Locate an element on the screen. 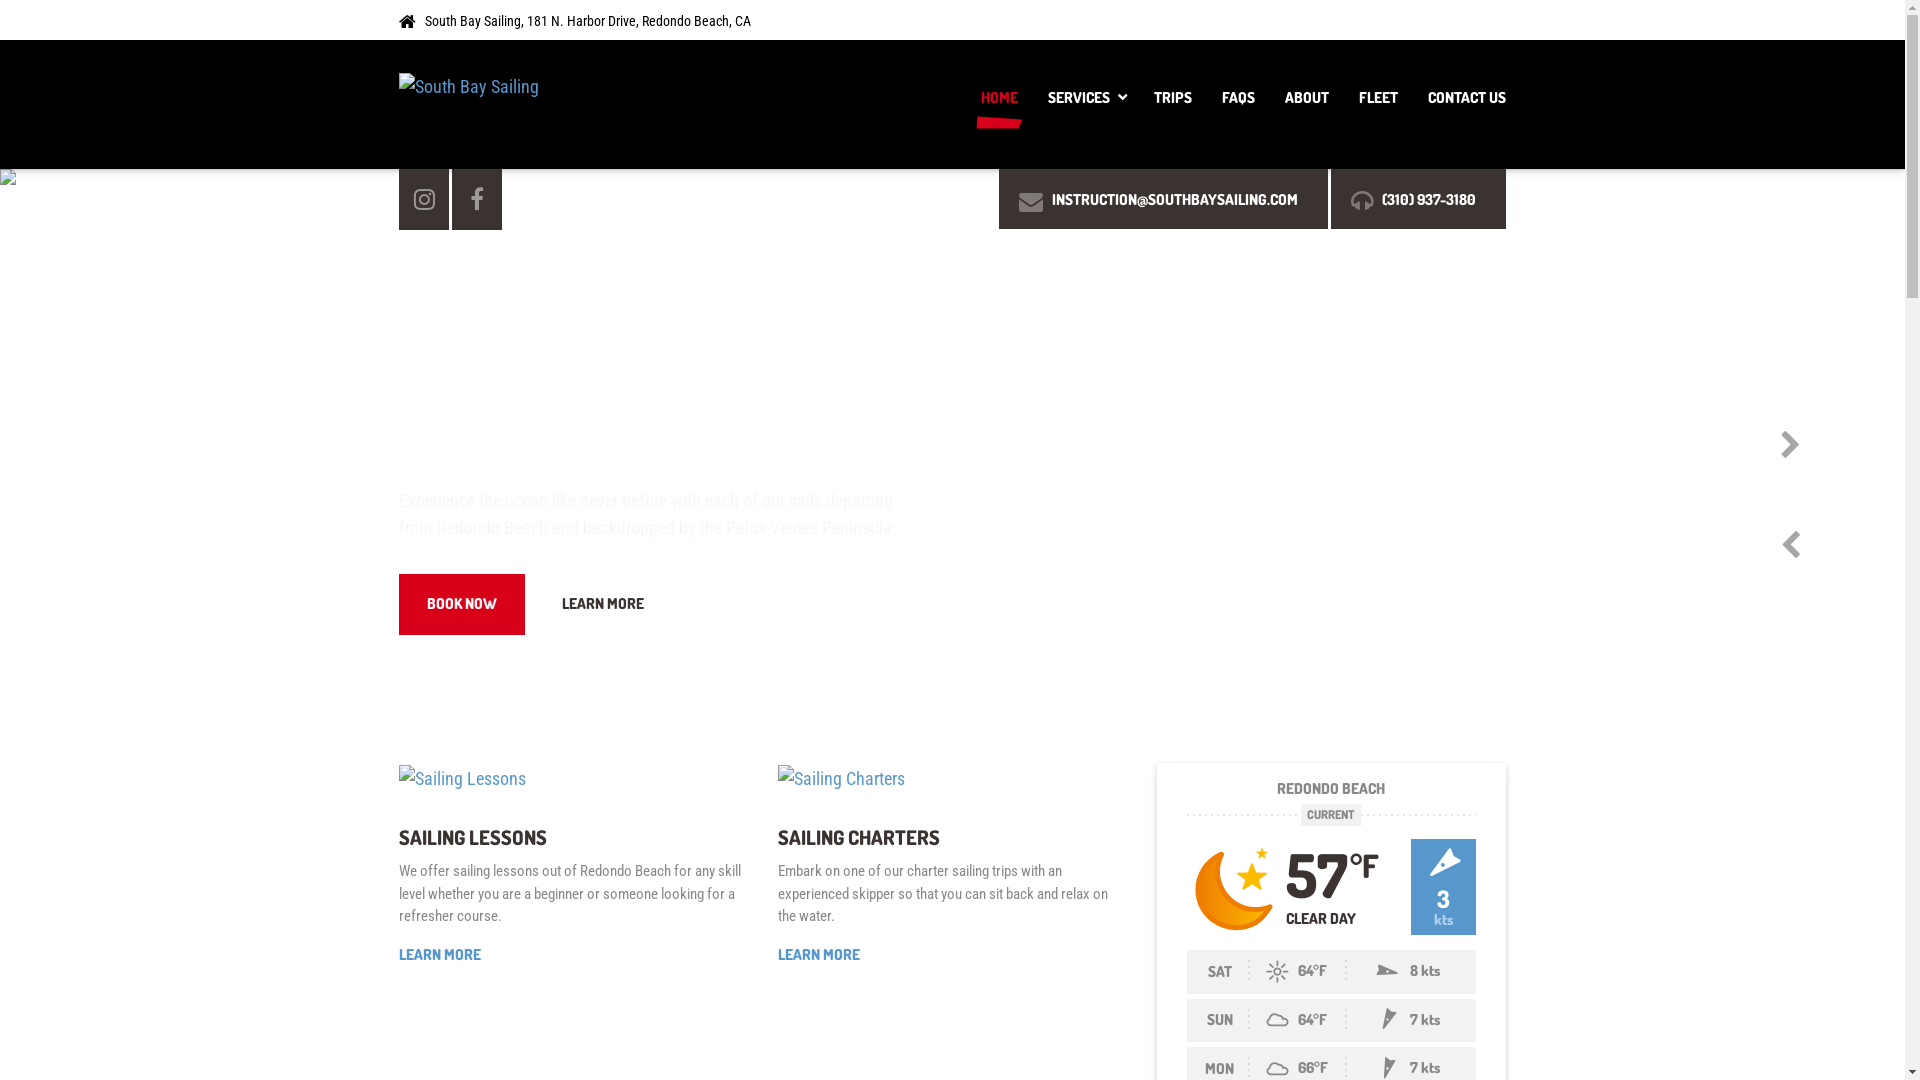 The image size is (1920, 1080). FAQS is located at coordinates (1238, 104).